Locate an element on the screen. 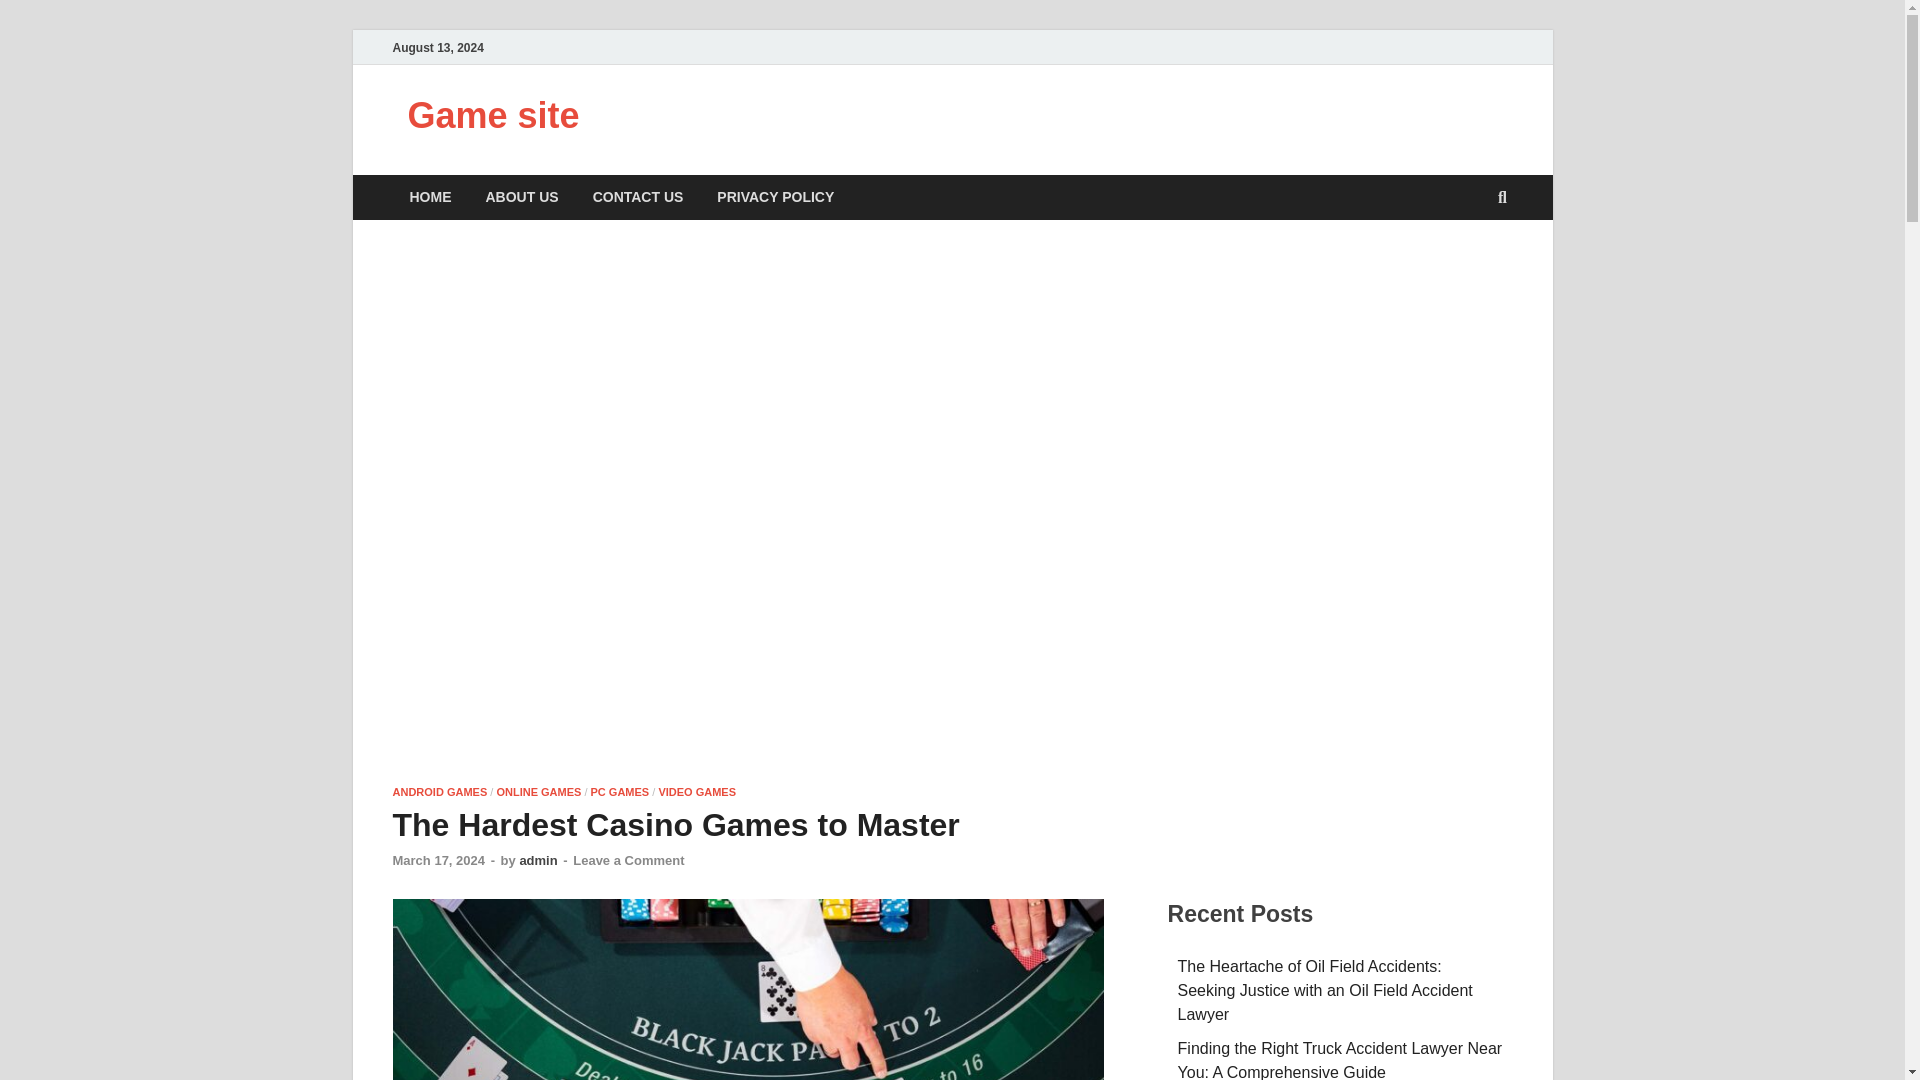  CONTACT US is located at coordinates (638, 197).